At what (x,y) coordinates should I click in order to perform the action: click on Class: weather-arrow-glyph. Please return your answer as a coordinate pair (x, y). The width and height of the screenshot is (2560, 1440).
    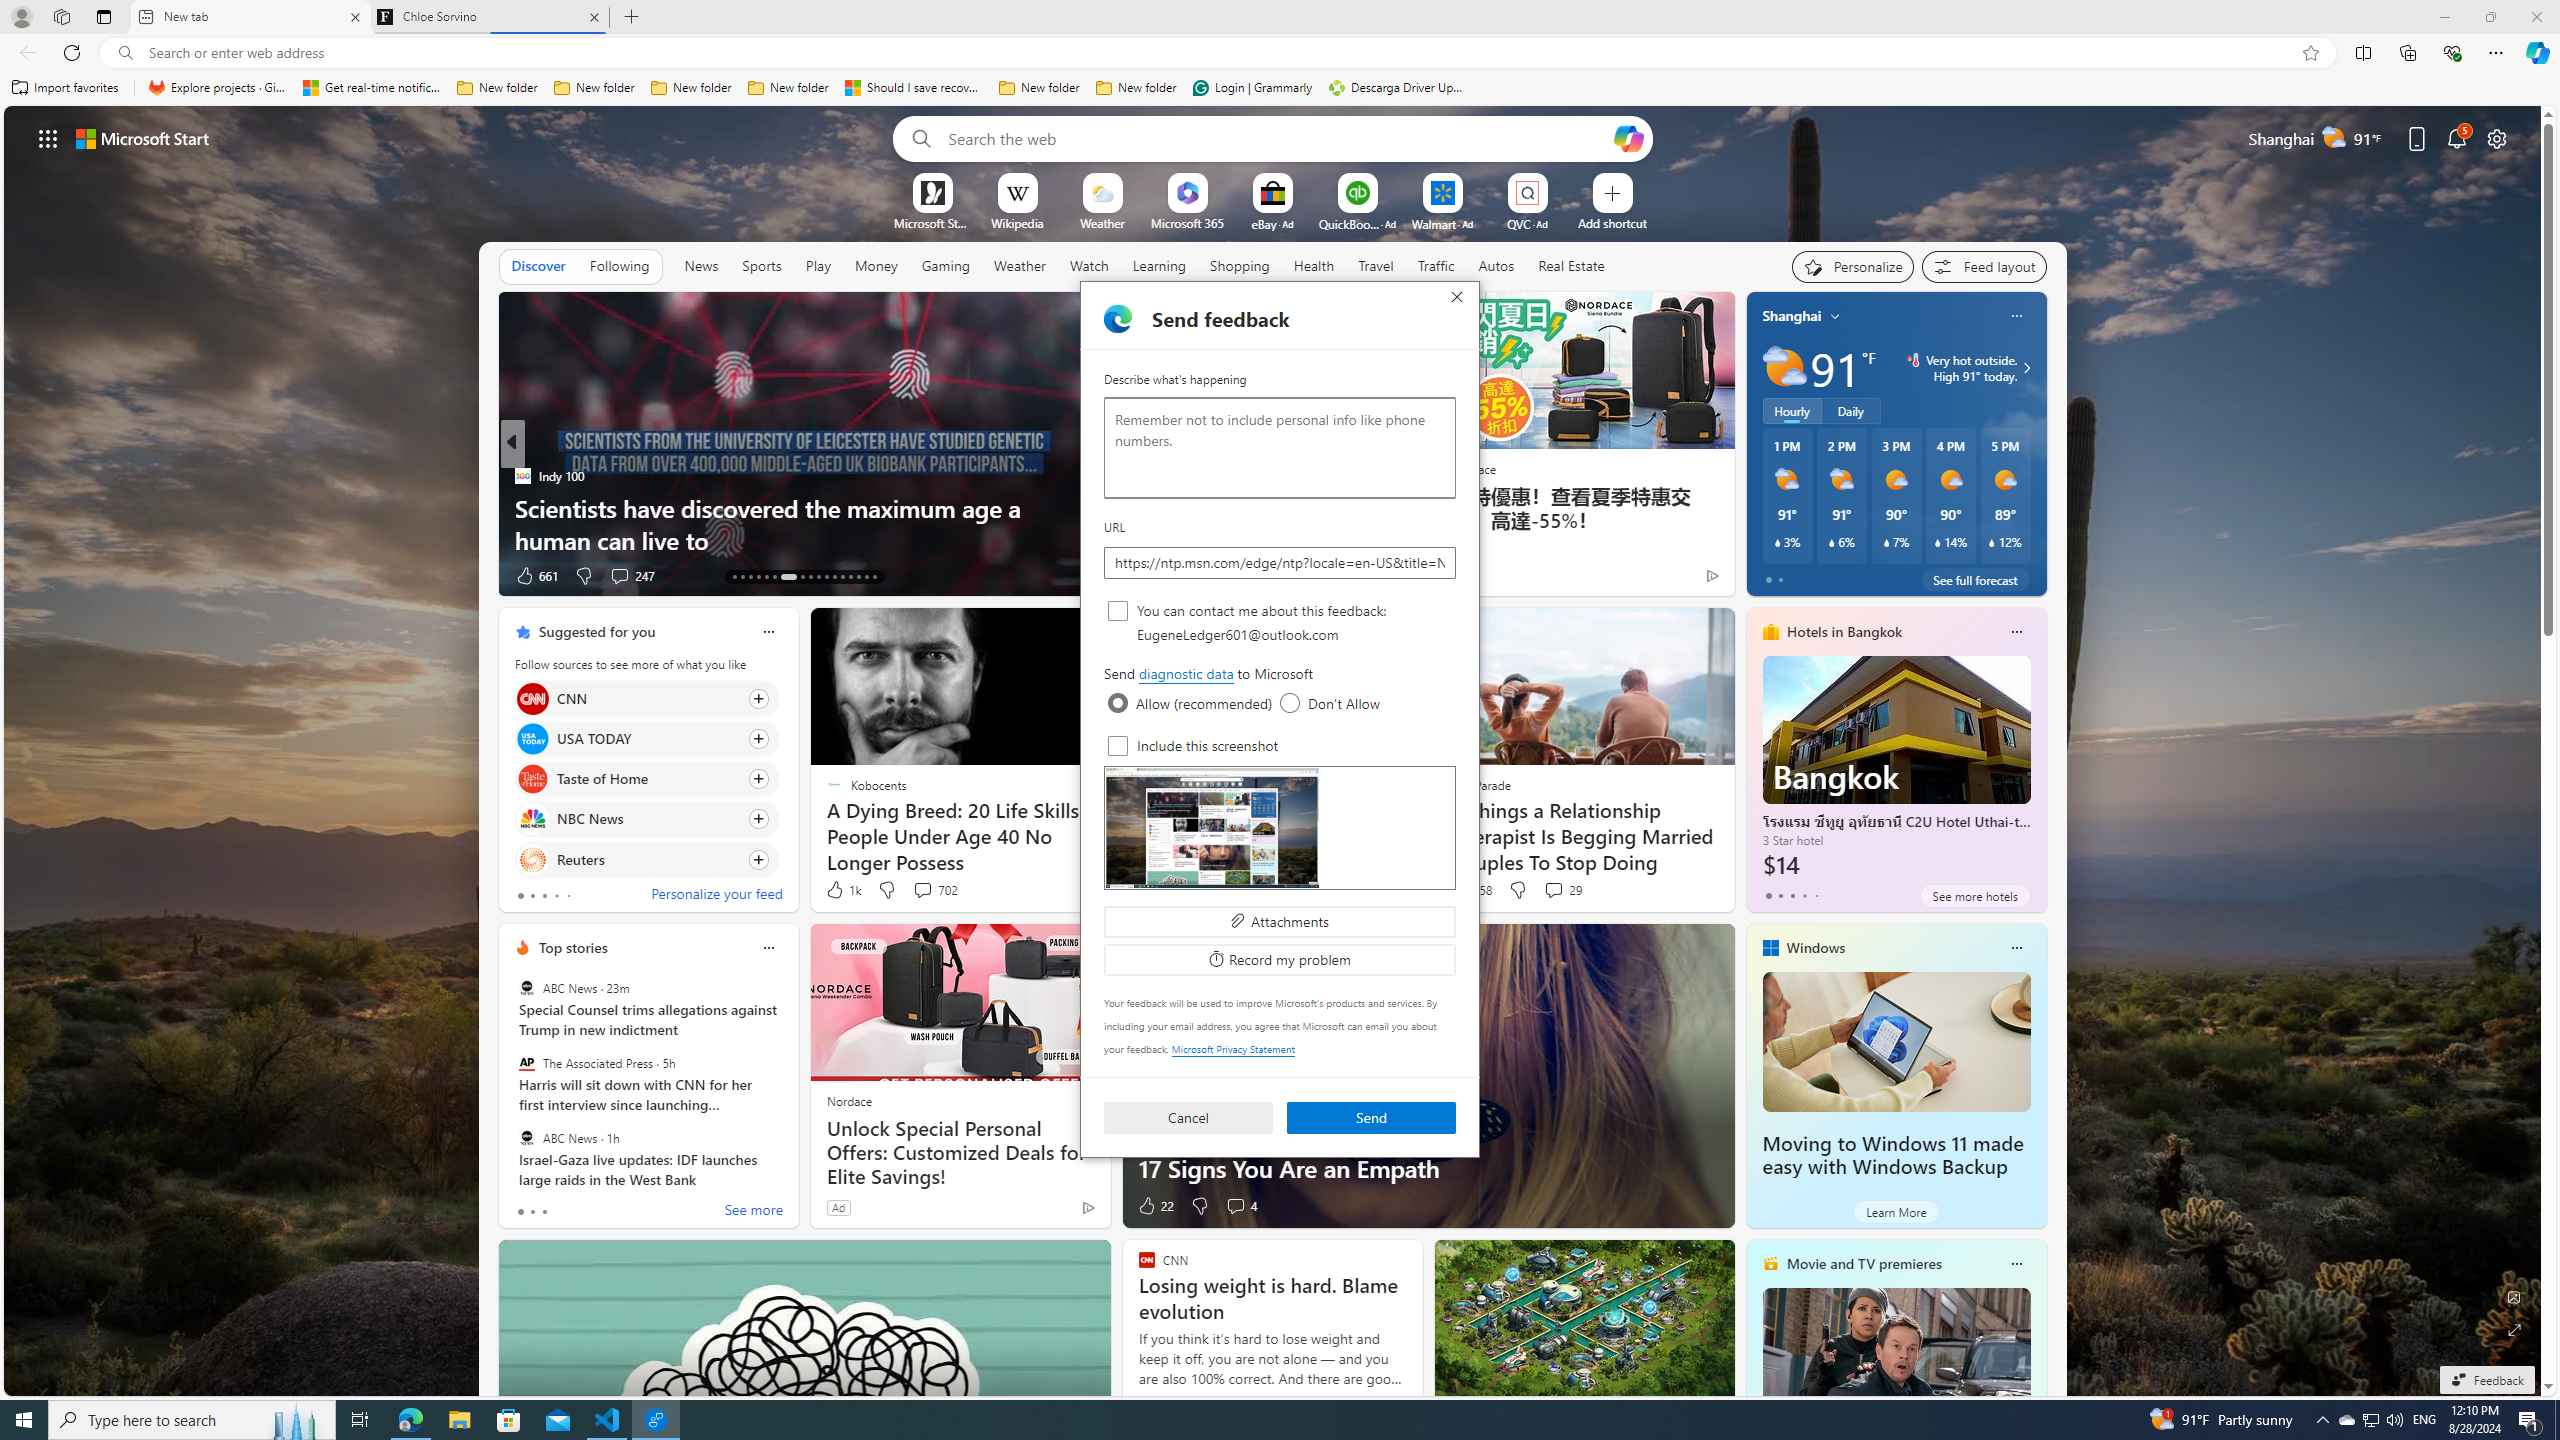
    Looking at the image, I should click on (2026, 368).